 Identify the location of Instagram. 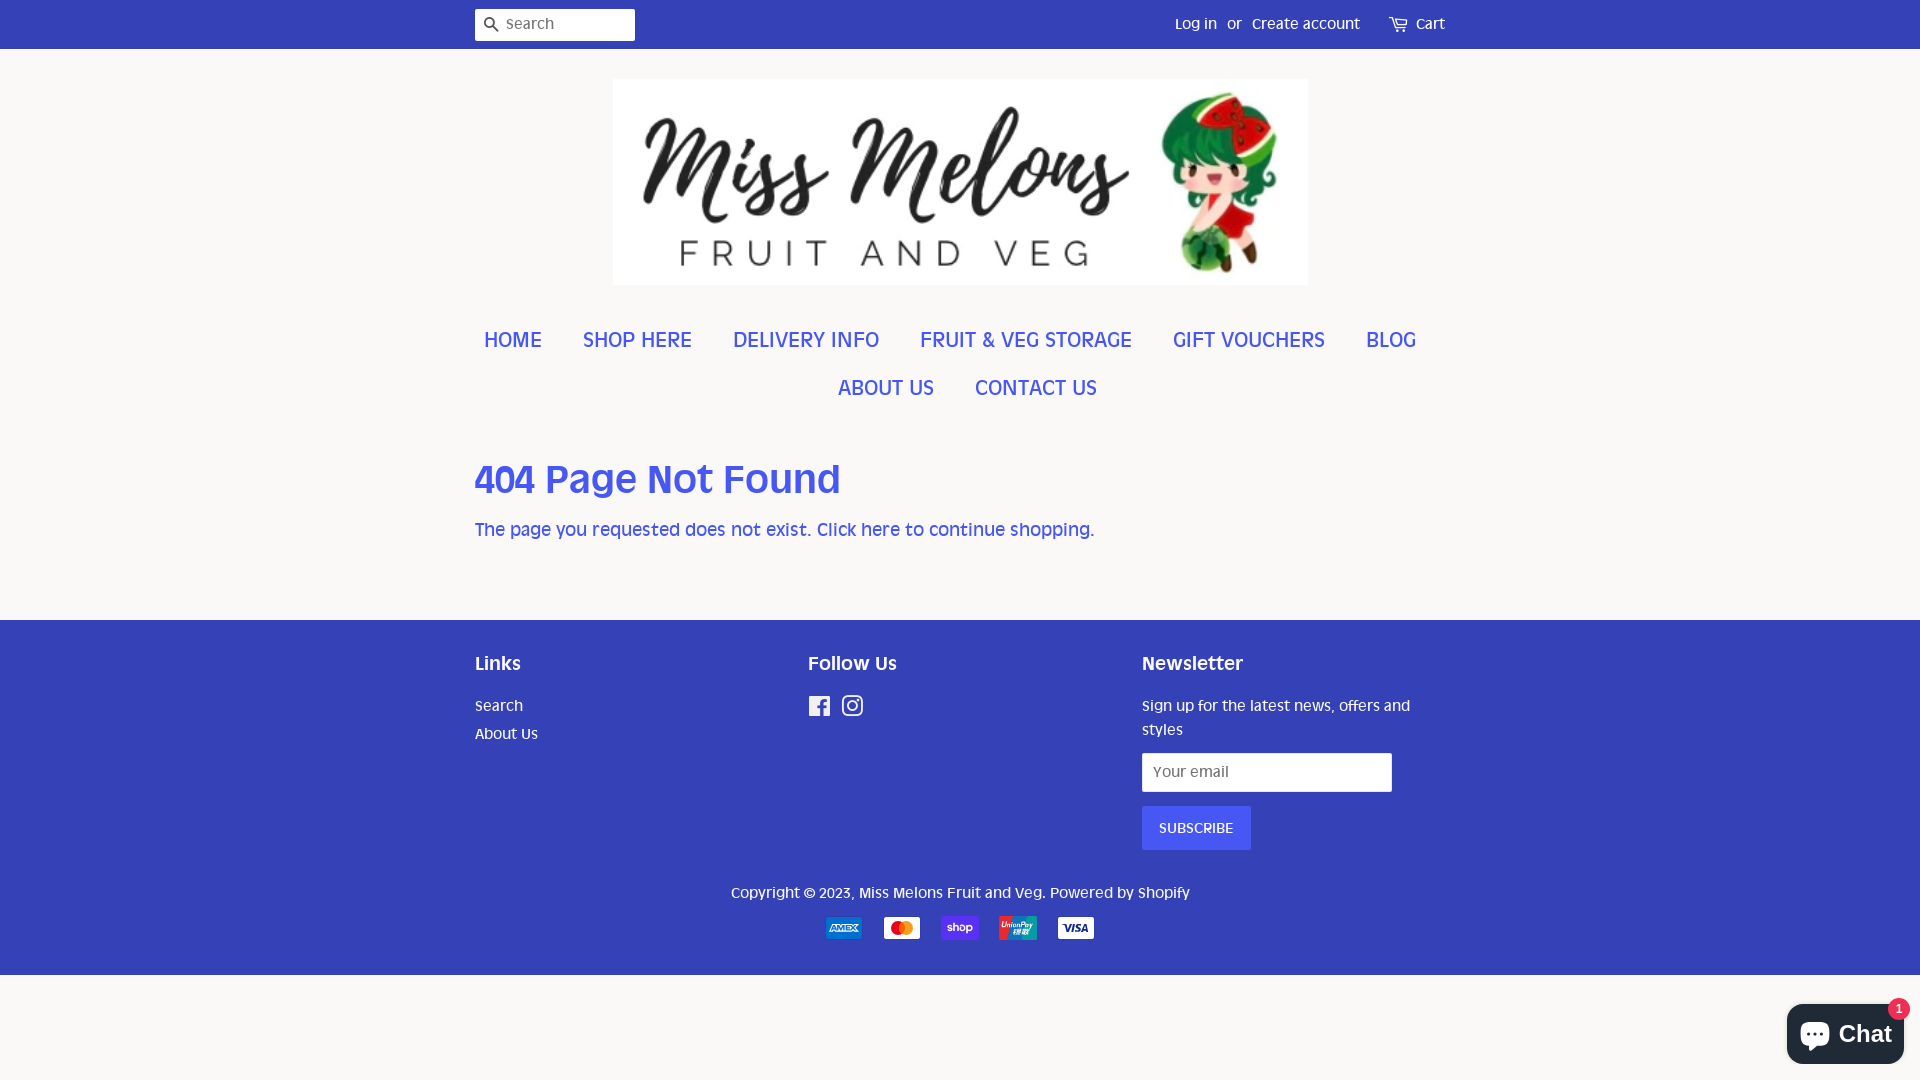
(852, 710).